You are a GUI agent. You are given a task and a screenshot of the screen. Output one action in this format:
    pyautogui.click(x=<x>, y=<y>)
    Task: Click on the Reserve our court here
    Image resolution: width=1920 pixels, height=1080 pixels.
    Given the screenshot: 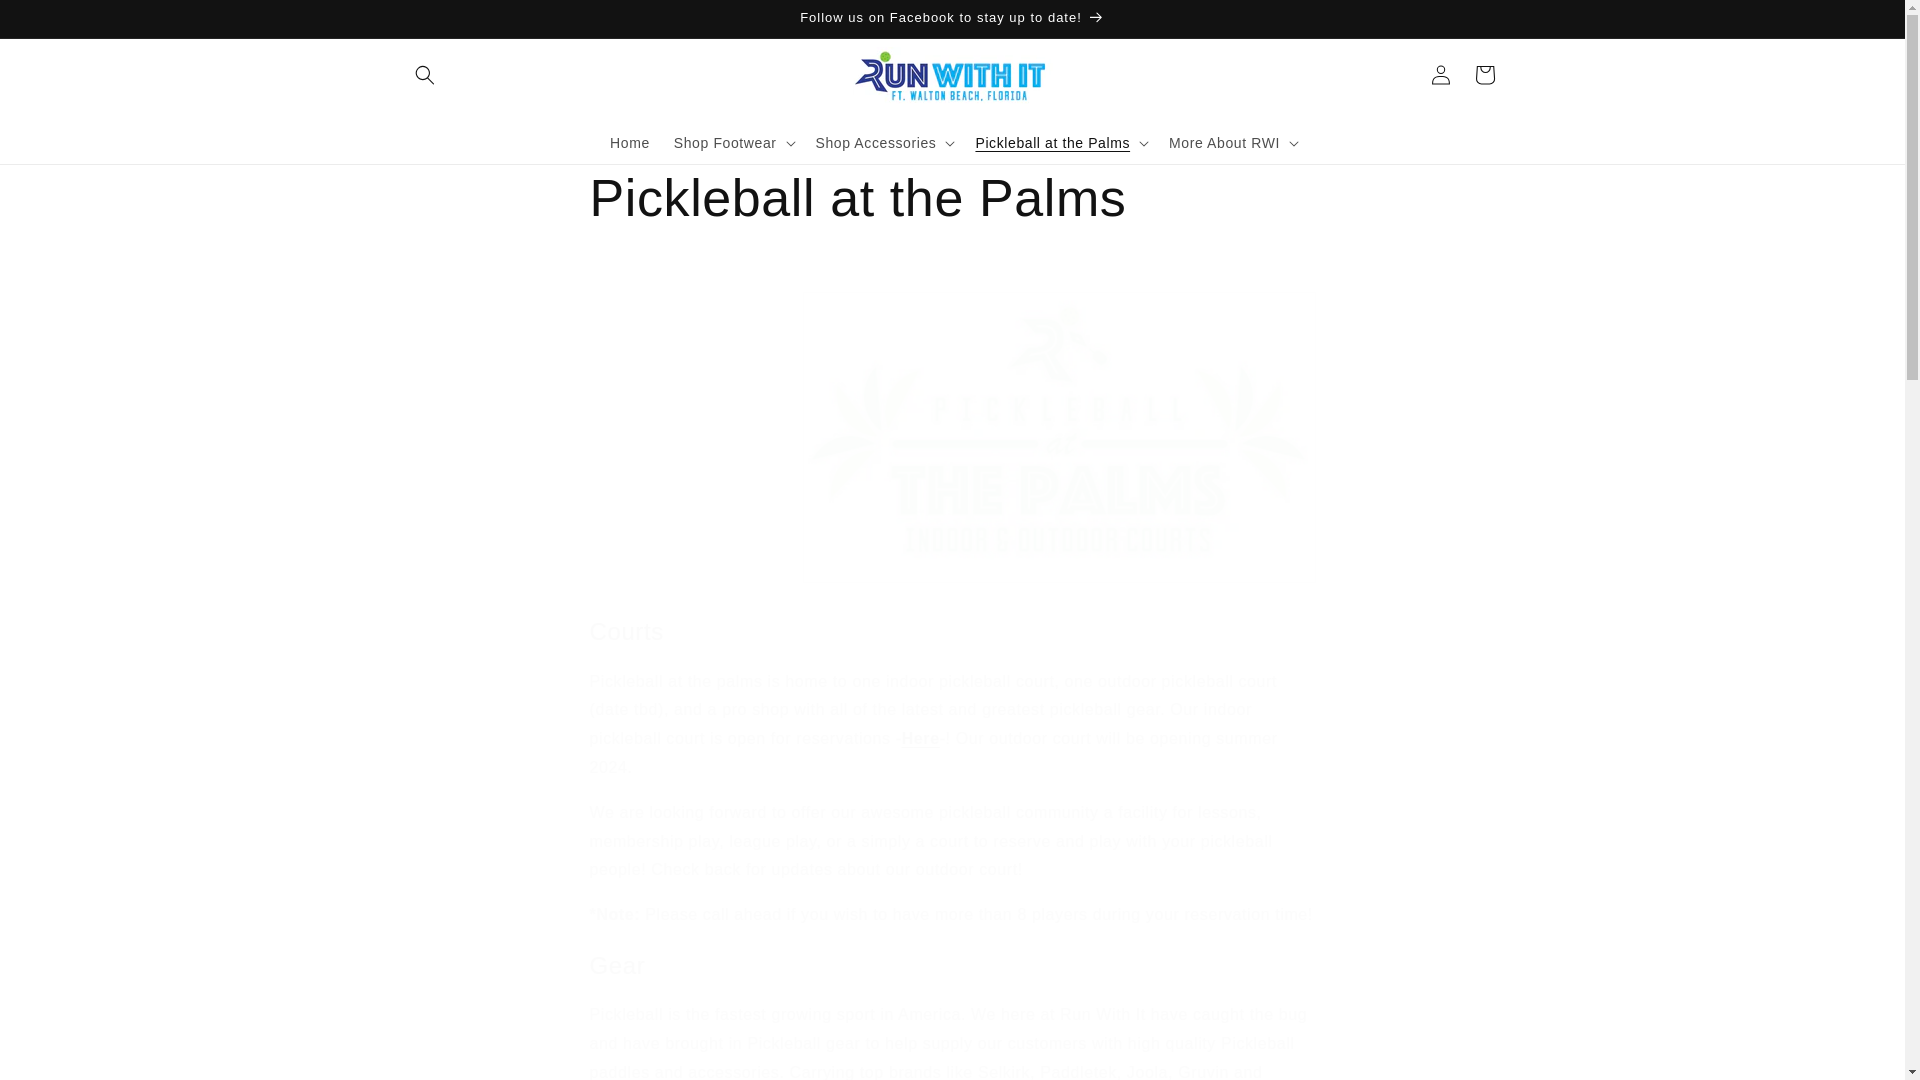 What is the action you would take?
    pyautogui.click(x=921, y=738)
    